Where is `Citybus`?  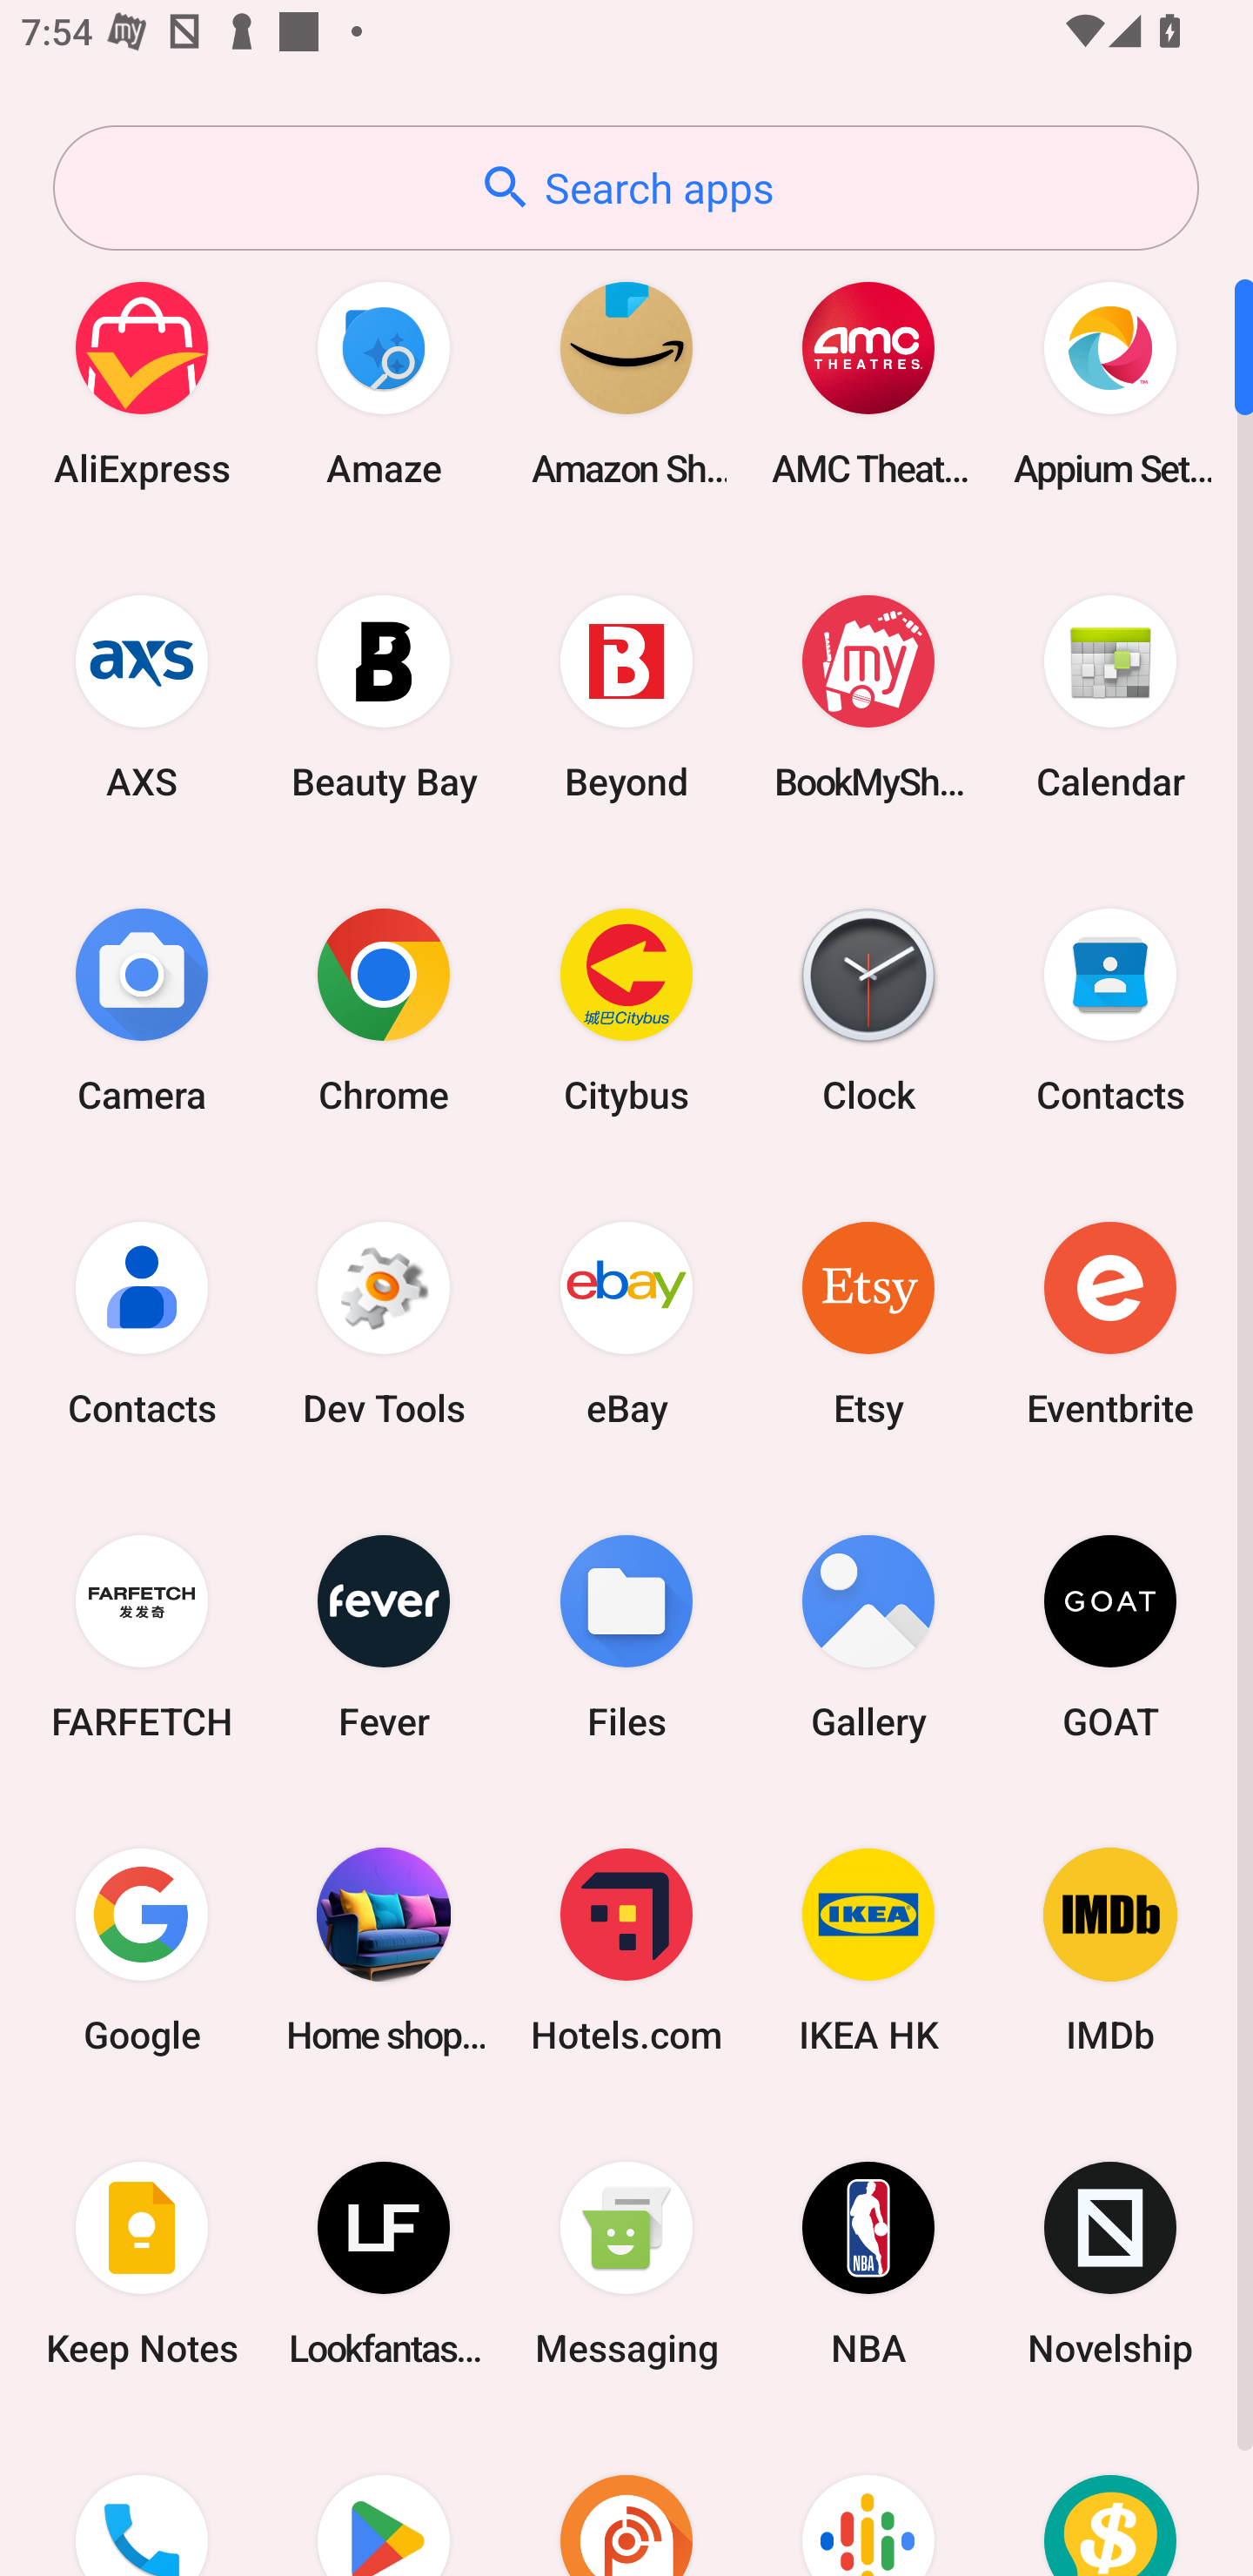 Citybus is located at coordinates (626, 1010).